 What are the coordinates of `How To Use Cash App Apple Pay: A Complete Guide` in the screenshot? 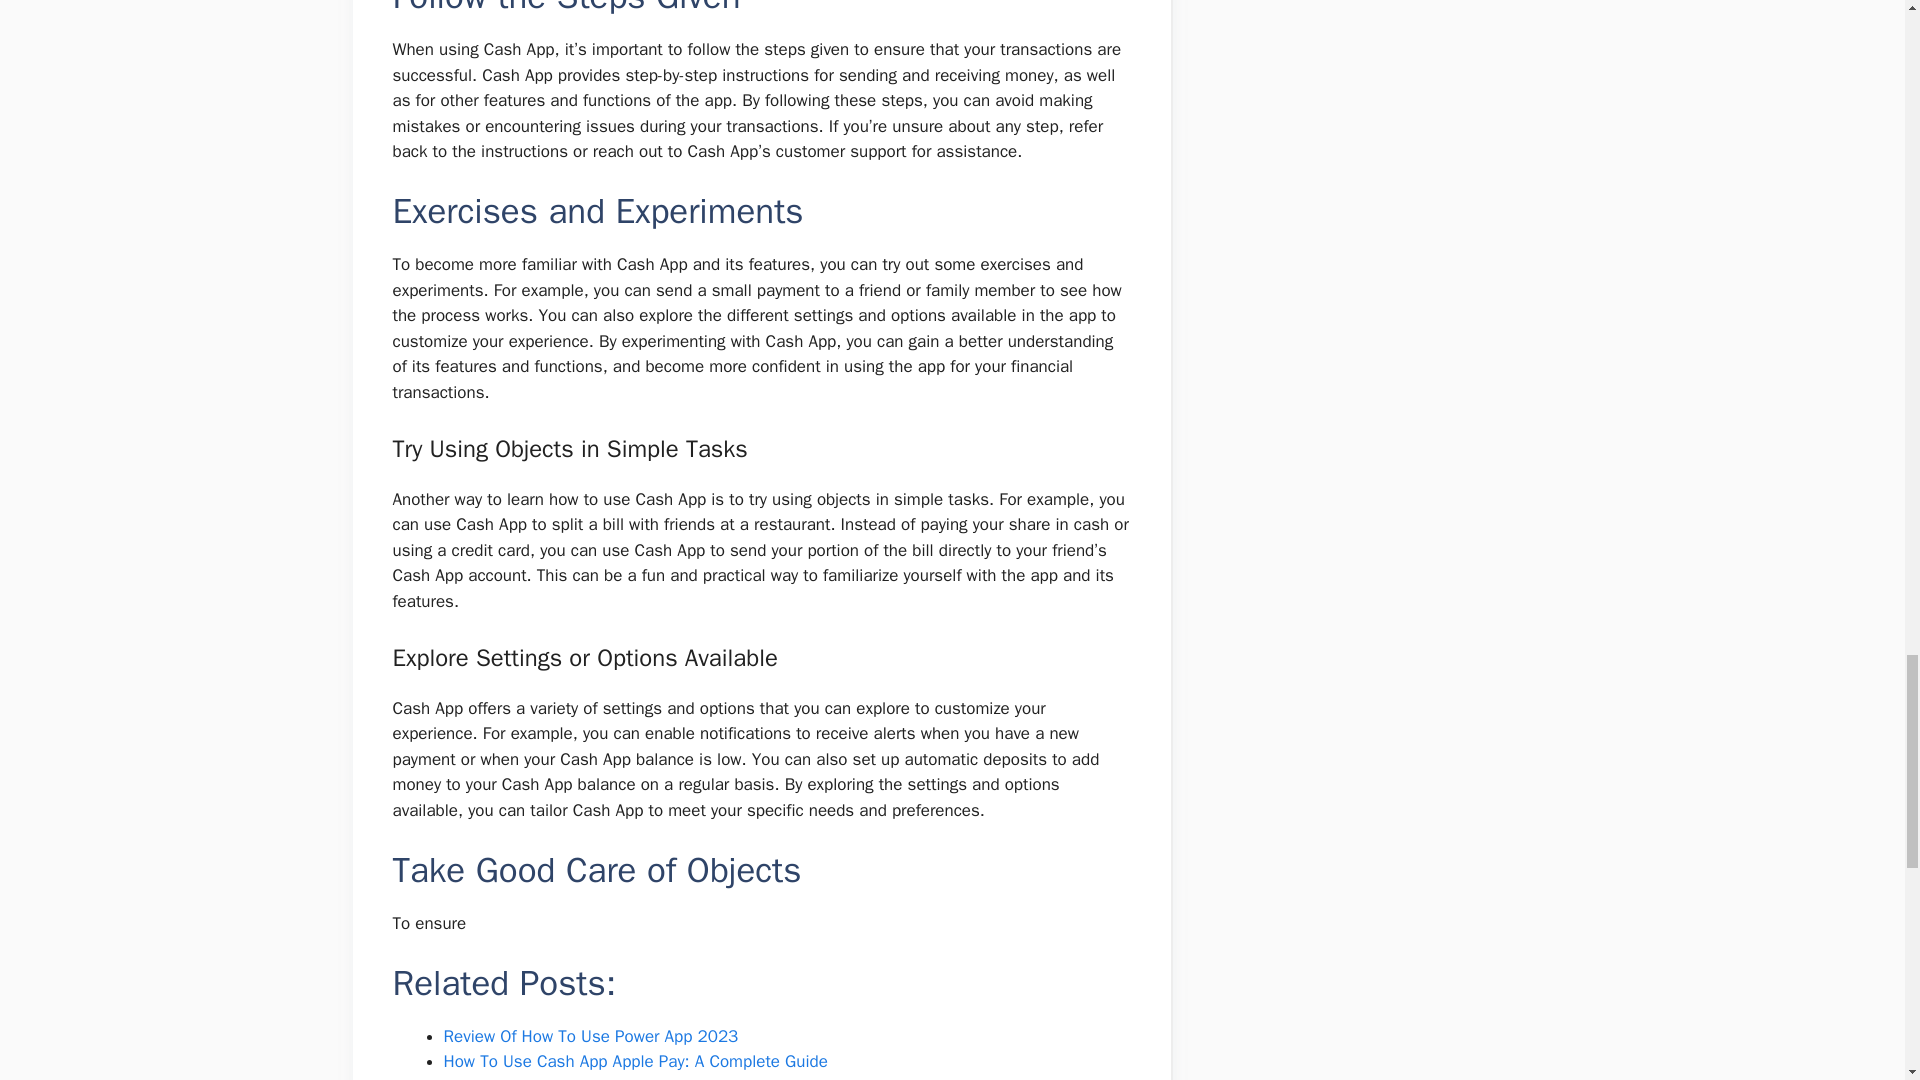 It's located at (635, 1061).